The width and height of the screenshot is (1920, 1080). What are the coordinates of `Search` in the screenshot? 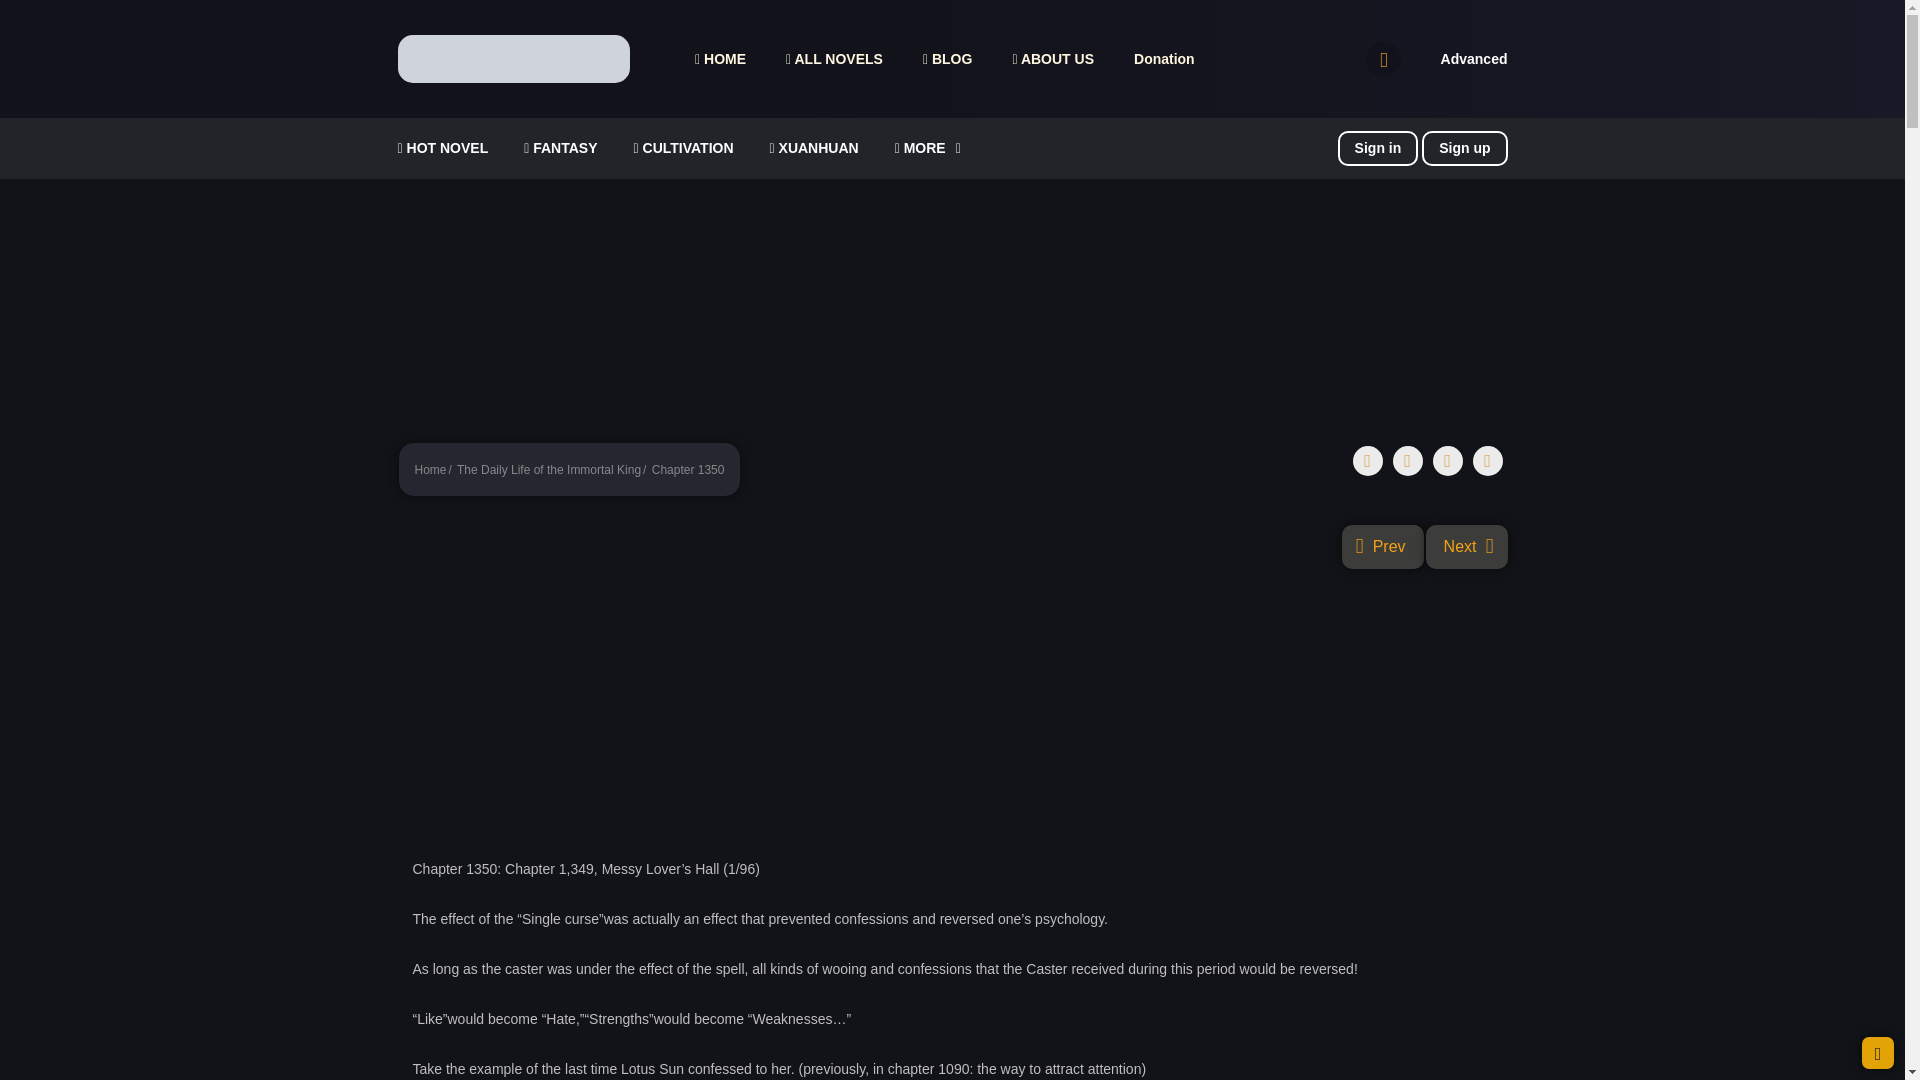 It's located at (1279, 12).